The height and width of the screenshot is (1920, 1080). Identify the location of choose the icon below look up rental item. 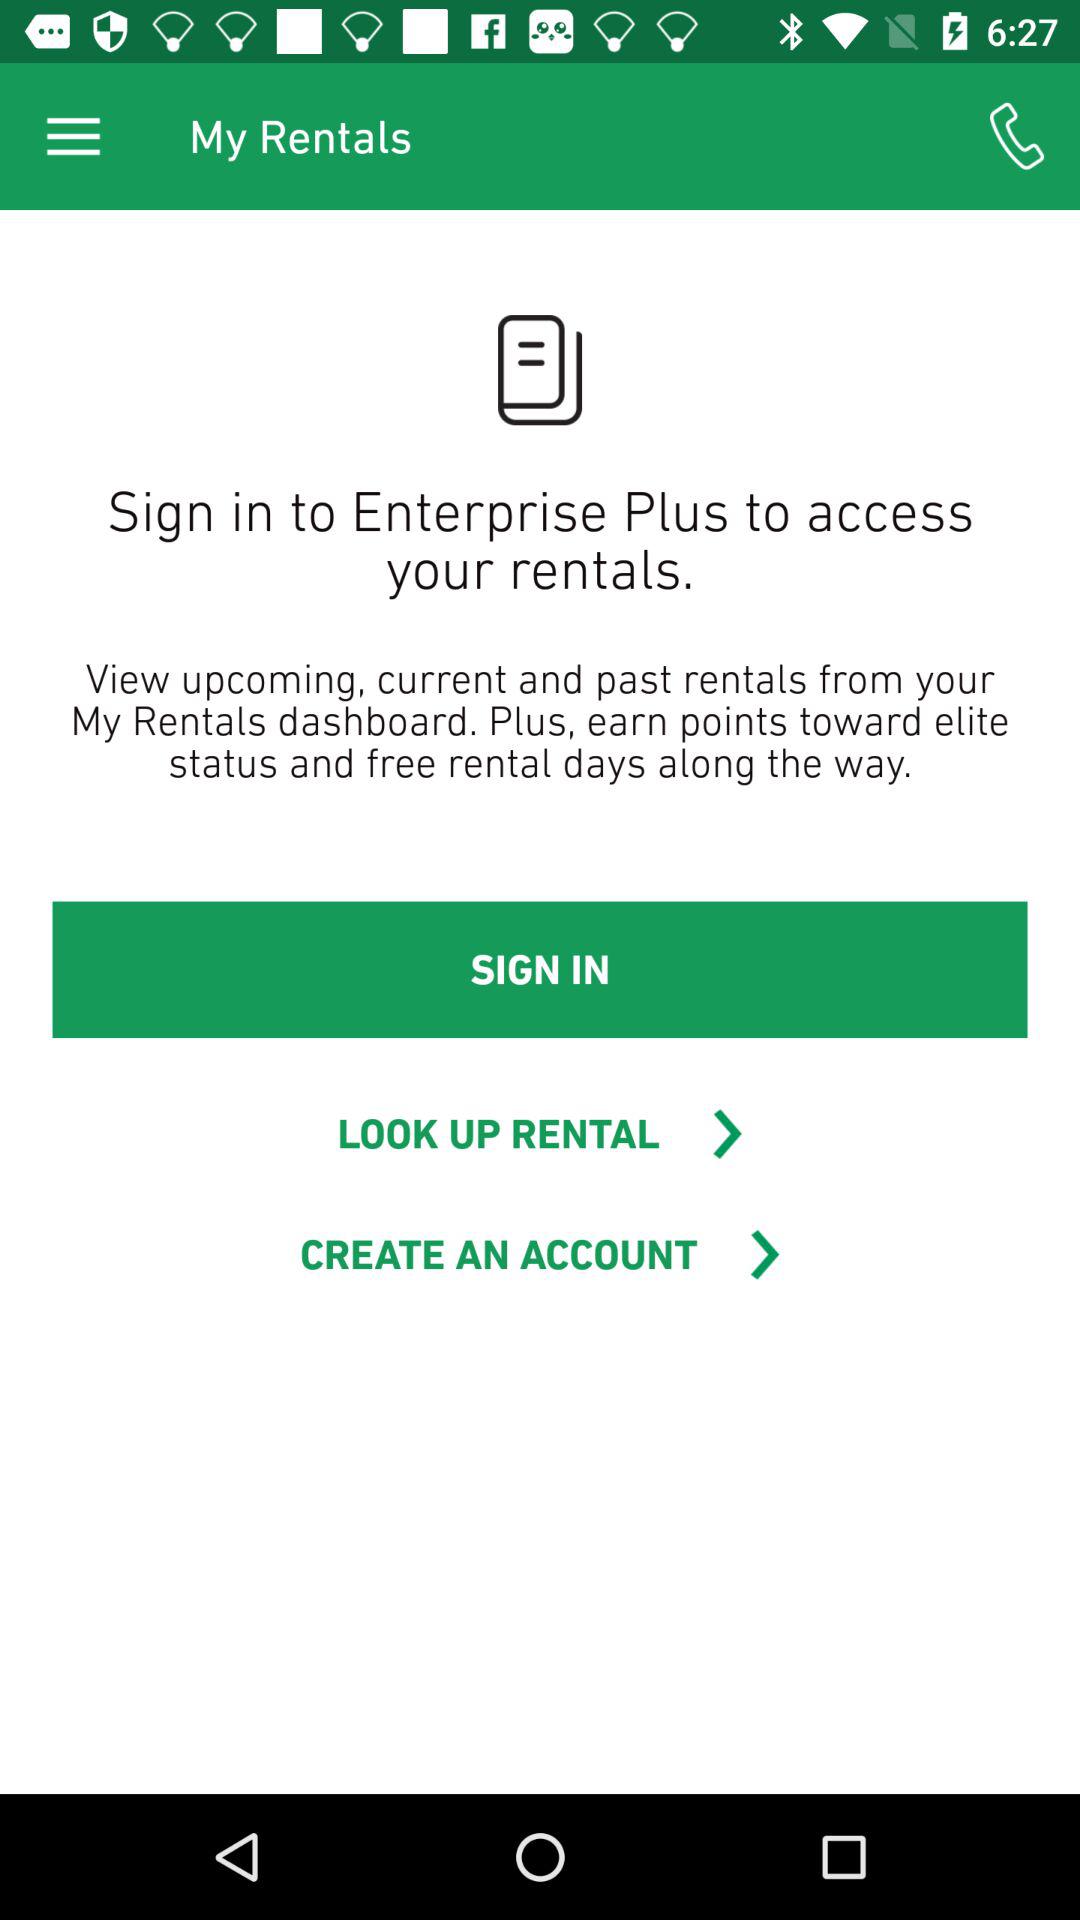
(498, 1254).